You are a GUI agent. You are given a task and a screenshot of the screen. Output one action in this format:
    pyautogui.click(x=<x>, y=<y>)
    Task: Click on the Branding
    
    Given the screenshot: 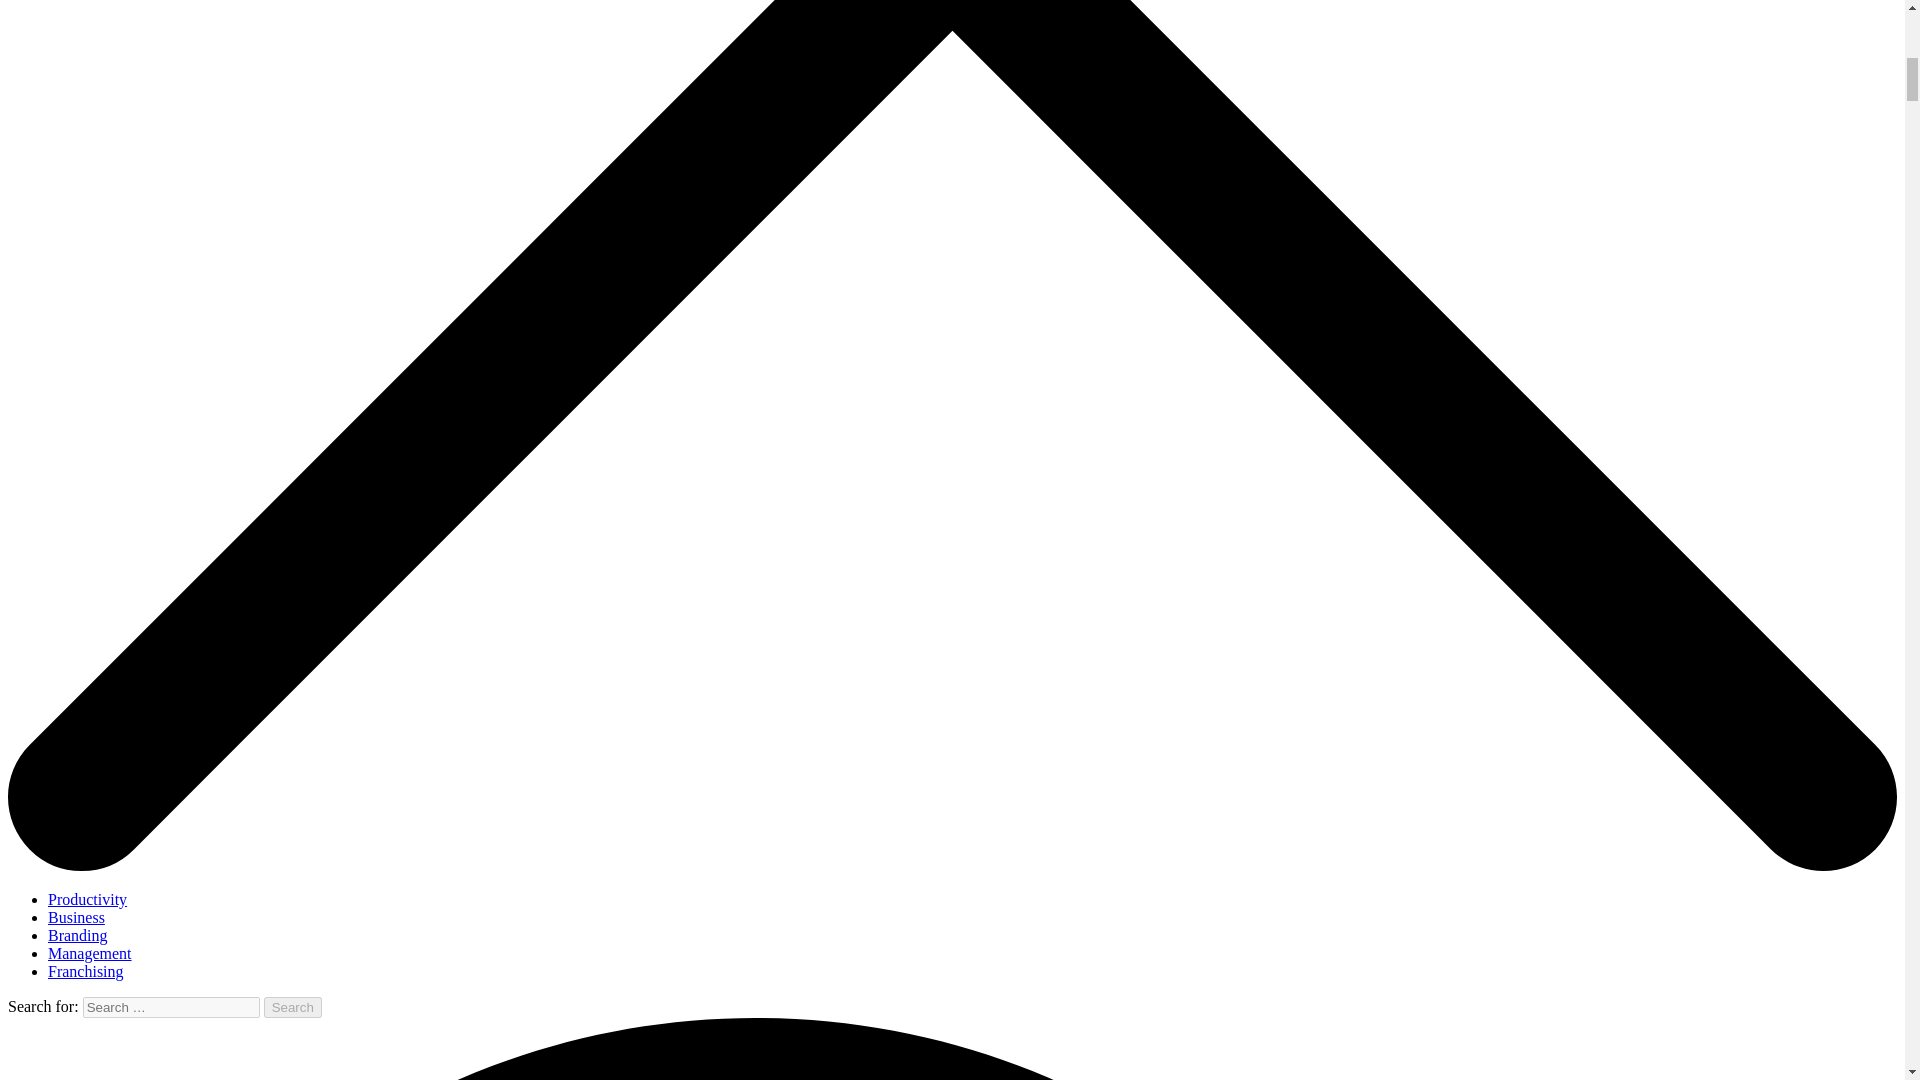 What is the action you would take?
    pyautogui.click(x=78, y=934)
    